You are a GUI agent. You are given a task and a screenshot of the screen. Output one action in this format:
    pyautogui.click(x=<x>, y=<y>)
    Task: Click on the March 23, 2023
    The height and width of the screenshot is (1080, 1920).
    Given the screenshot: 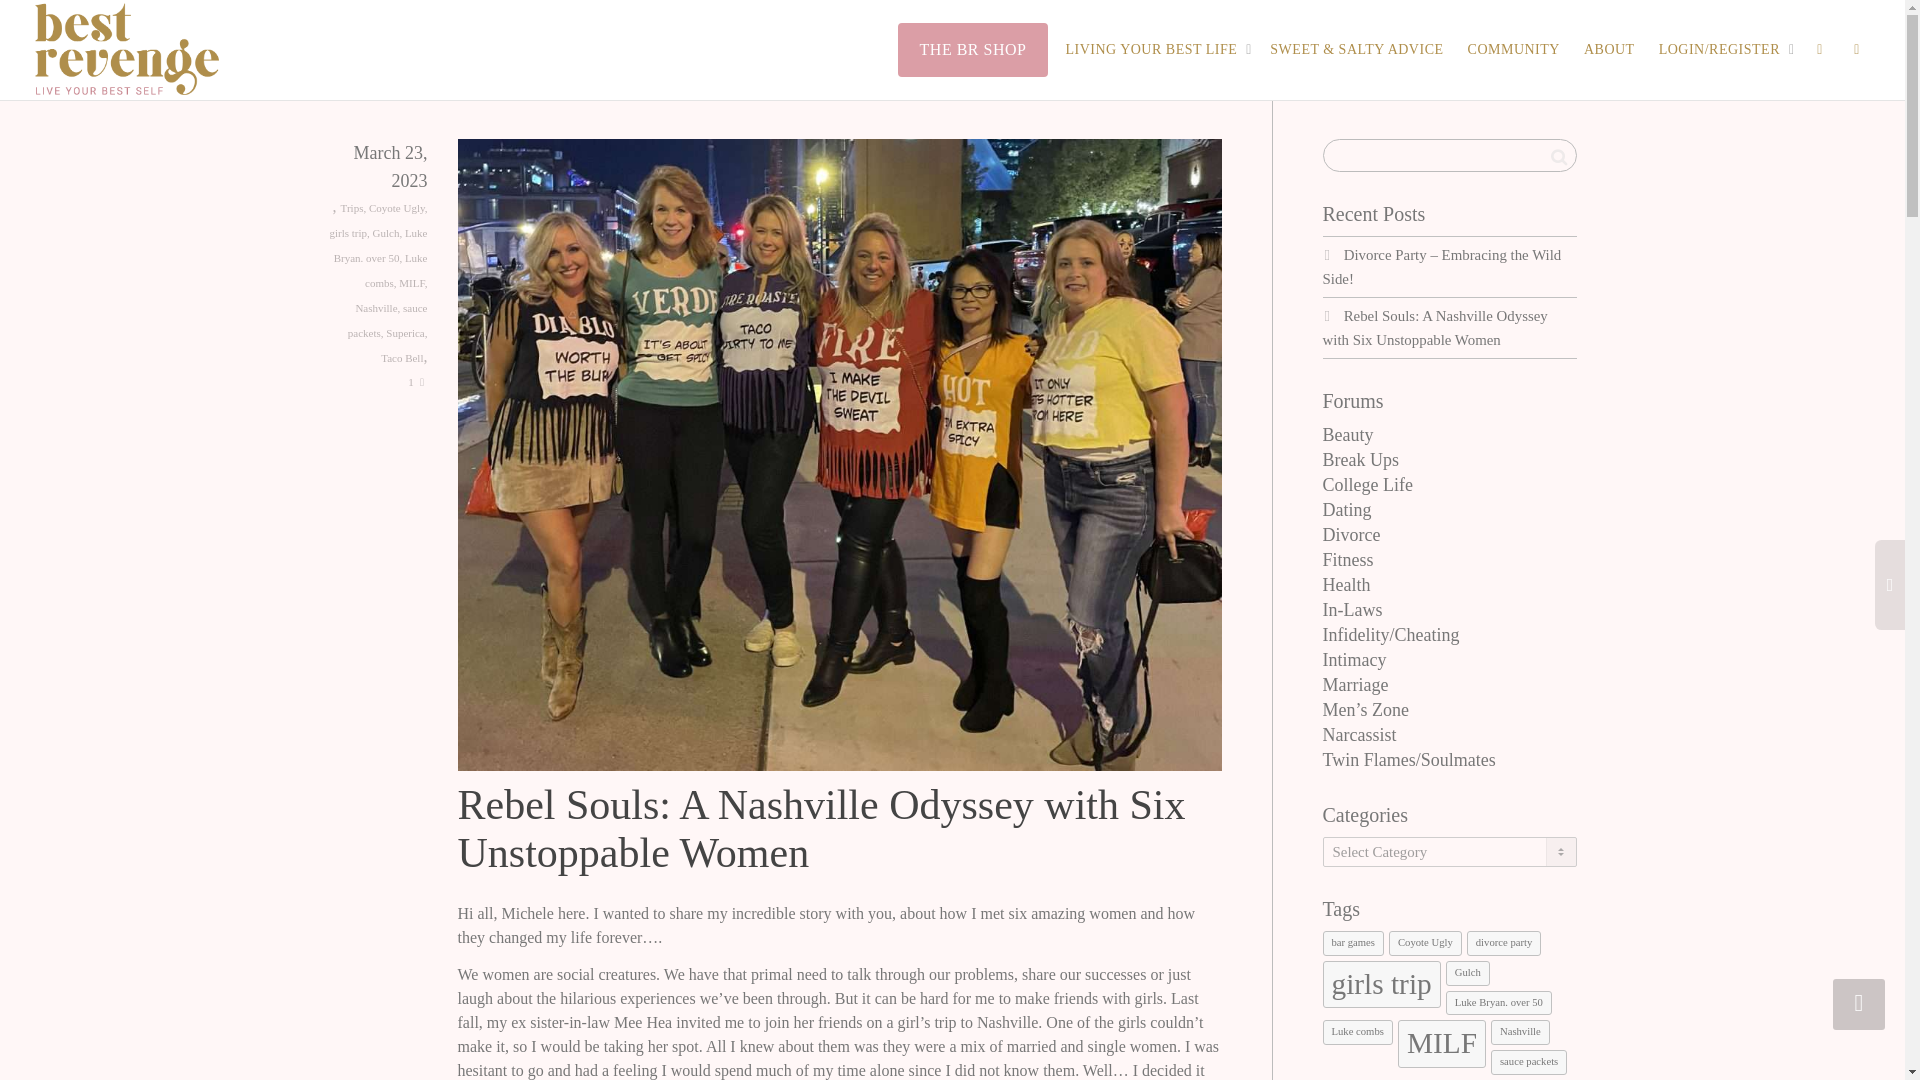 What is the action you would take?
    pyautogui.click(x=378, y=183)
    